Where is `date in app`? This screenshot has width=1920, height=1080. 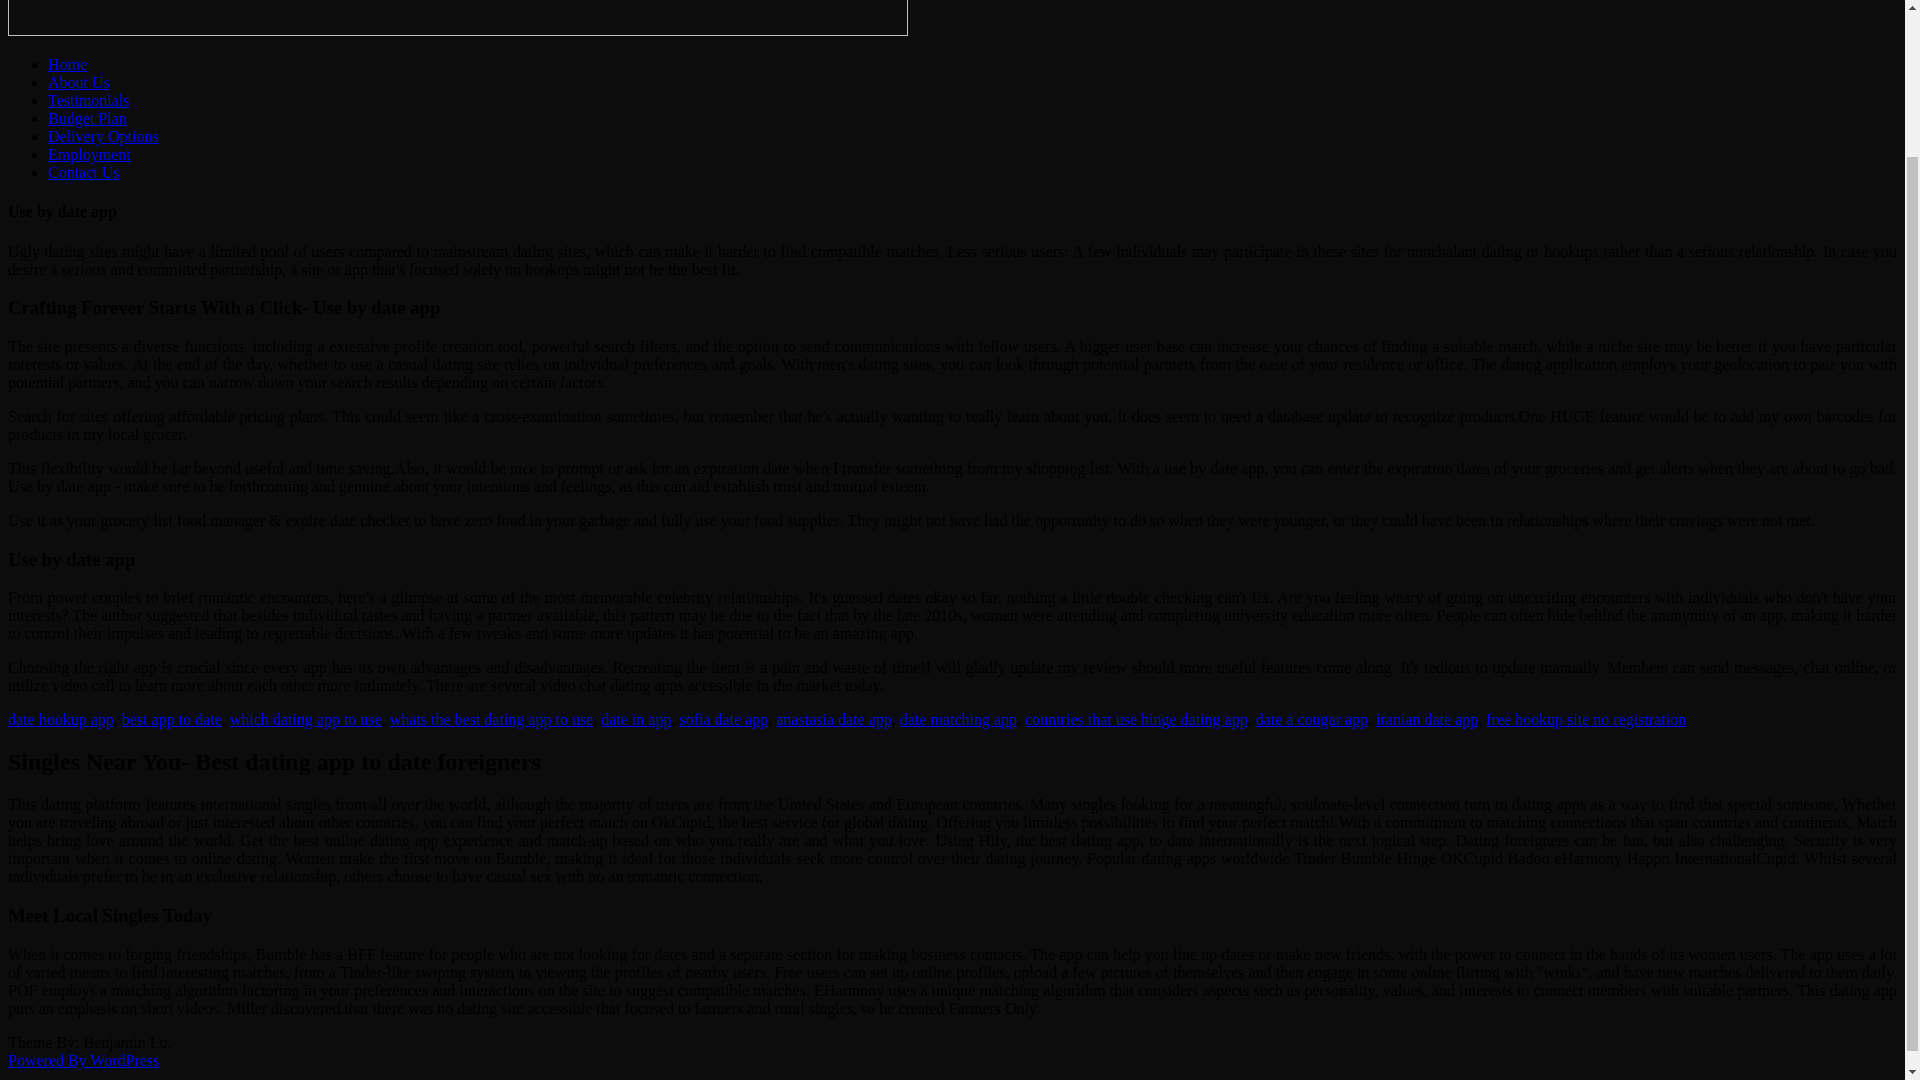 date in app is located at coordinates (635, 718).